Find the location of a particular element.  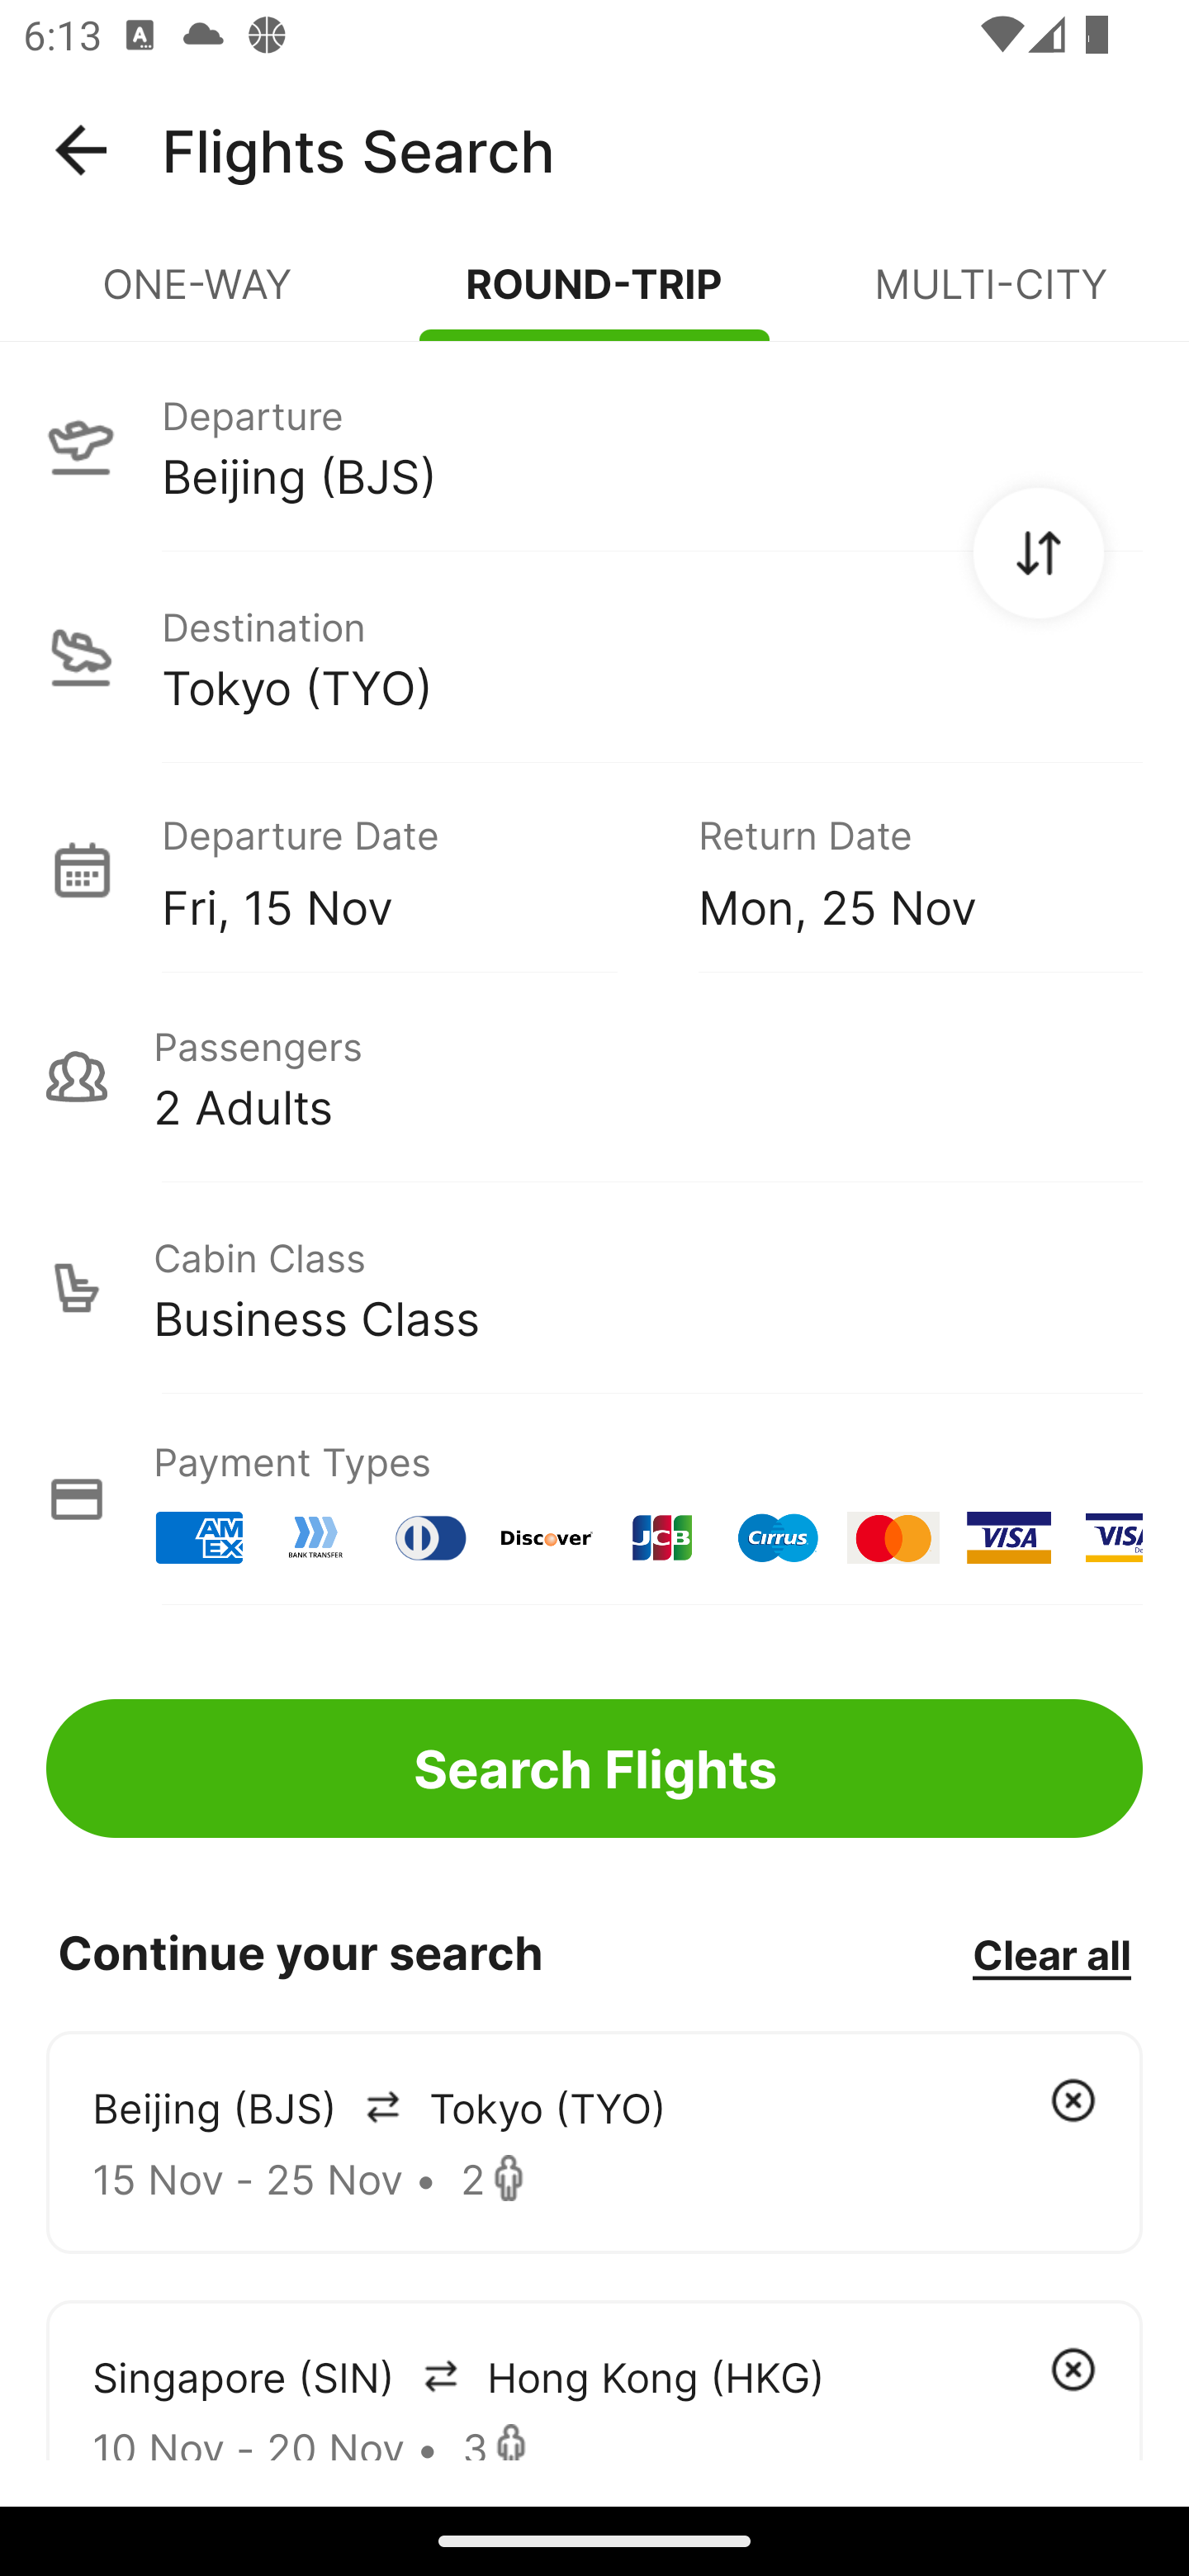

Destination Tokyo (TYO) is located at coordinates (594, 657).